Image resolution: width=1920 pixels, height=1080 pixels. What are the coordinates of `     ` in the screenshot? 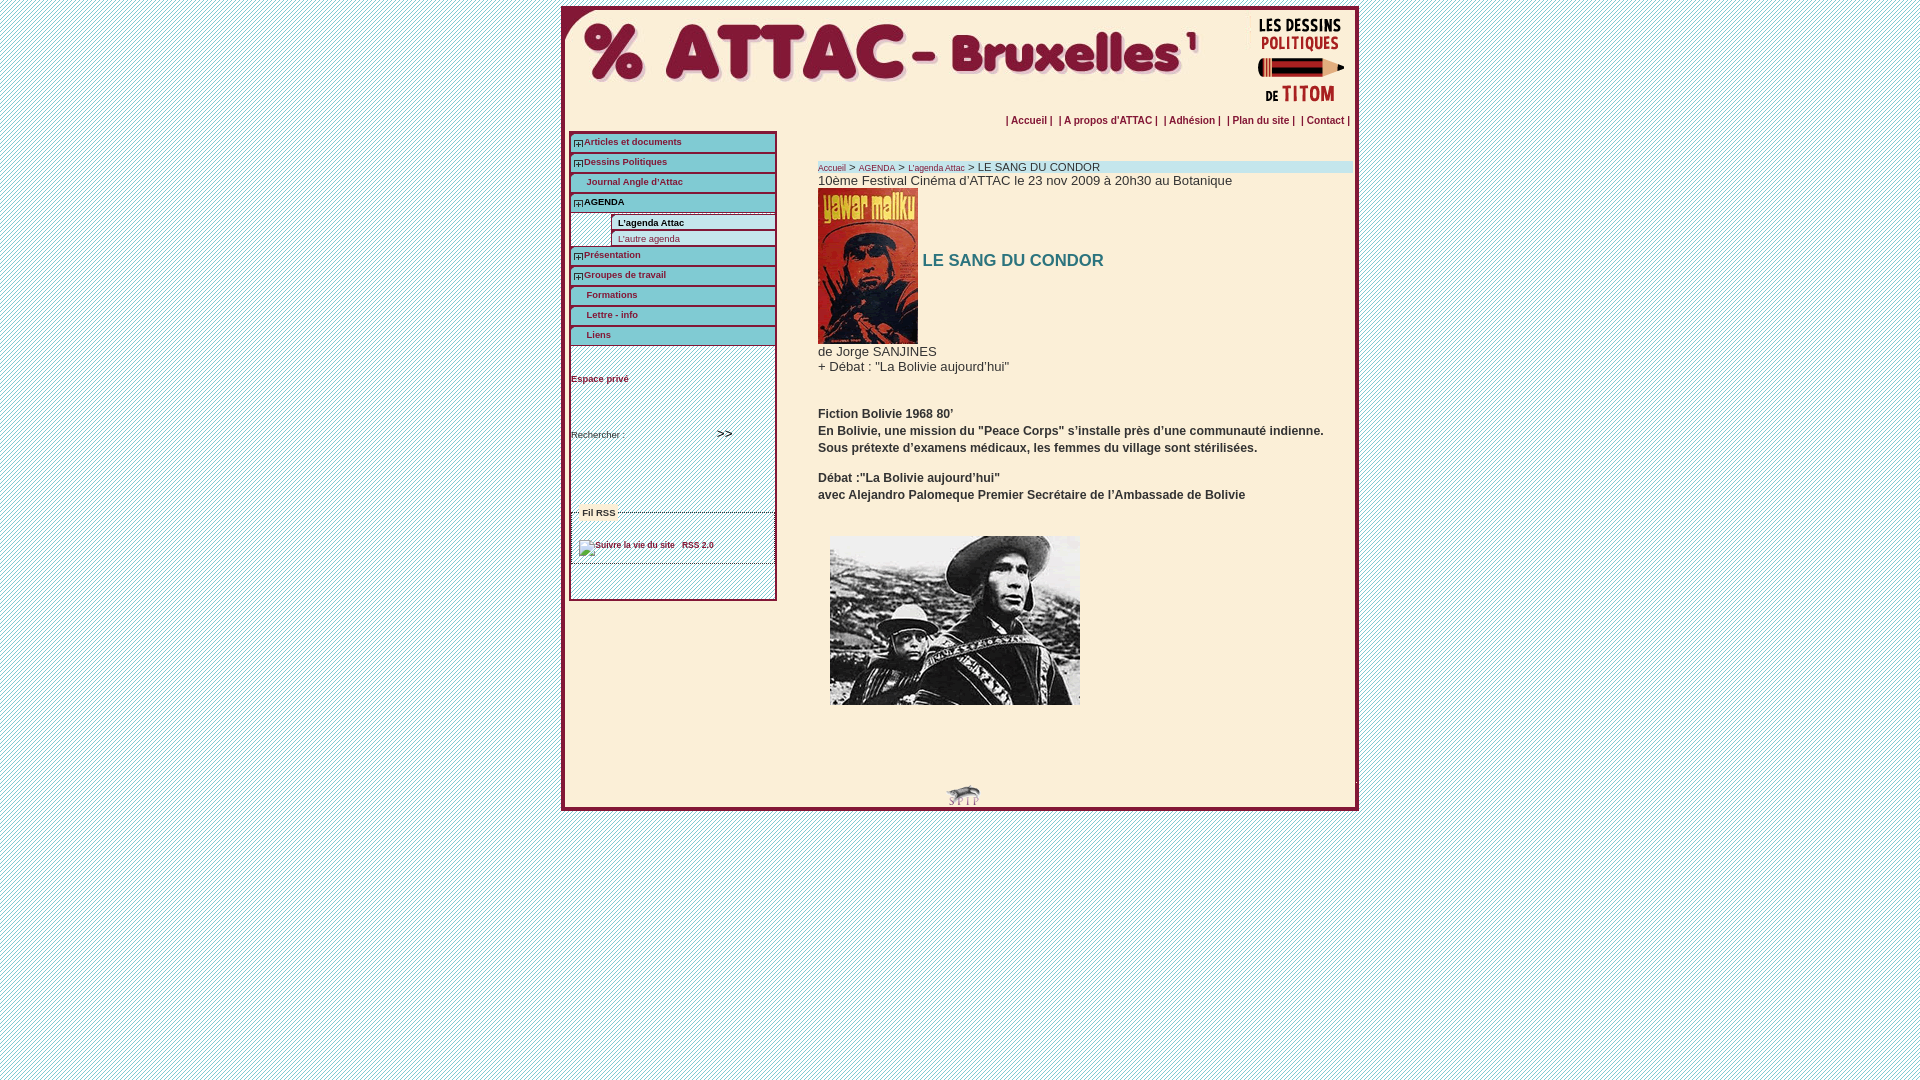 It's located at (578, 142).